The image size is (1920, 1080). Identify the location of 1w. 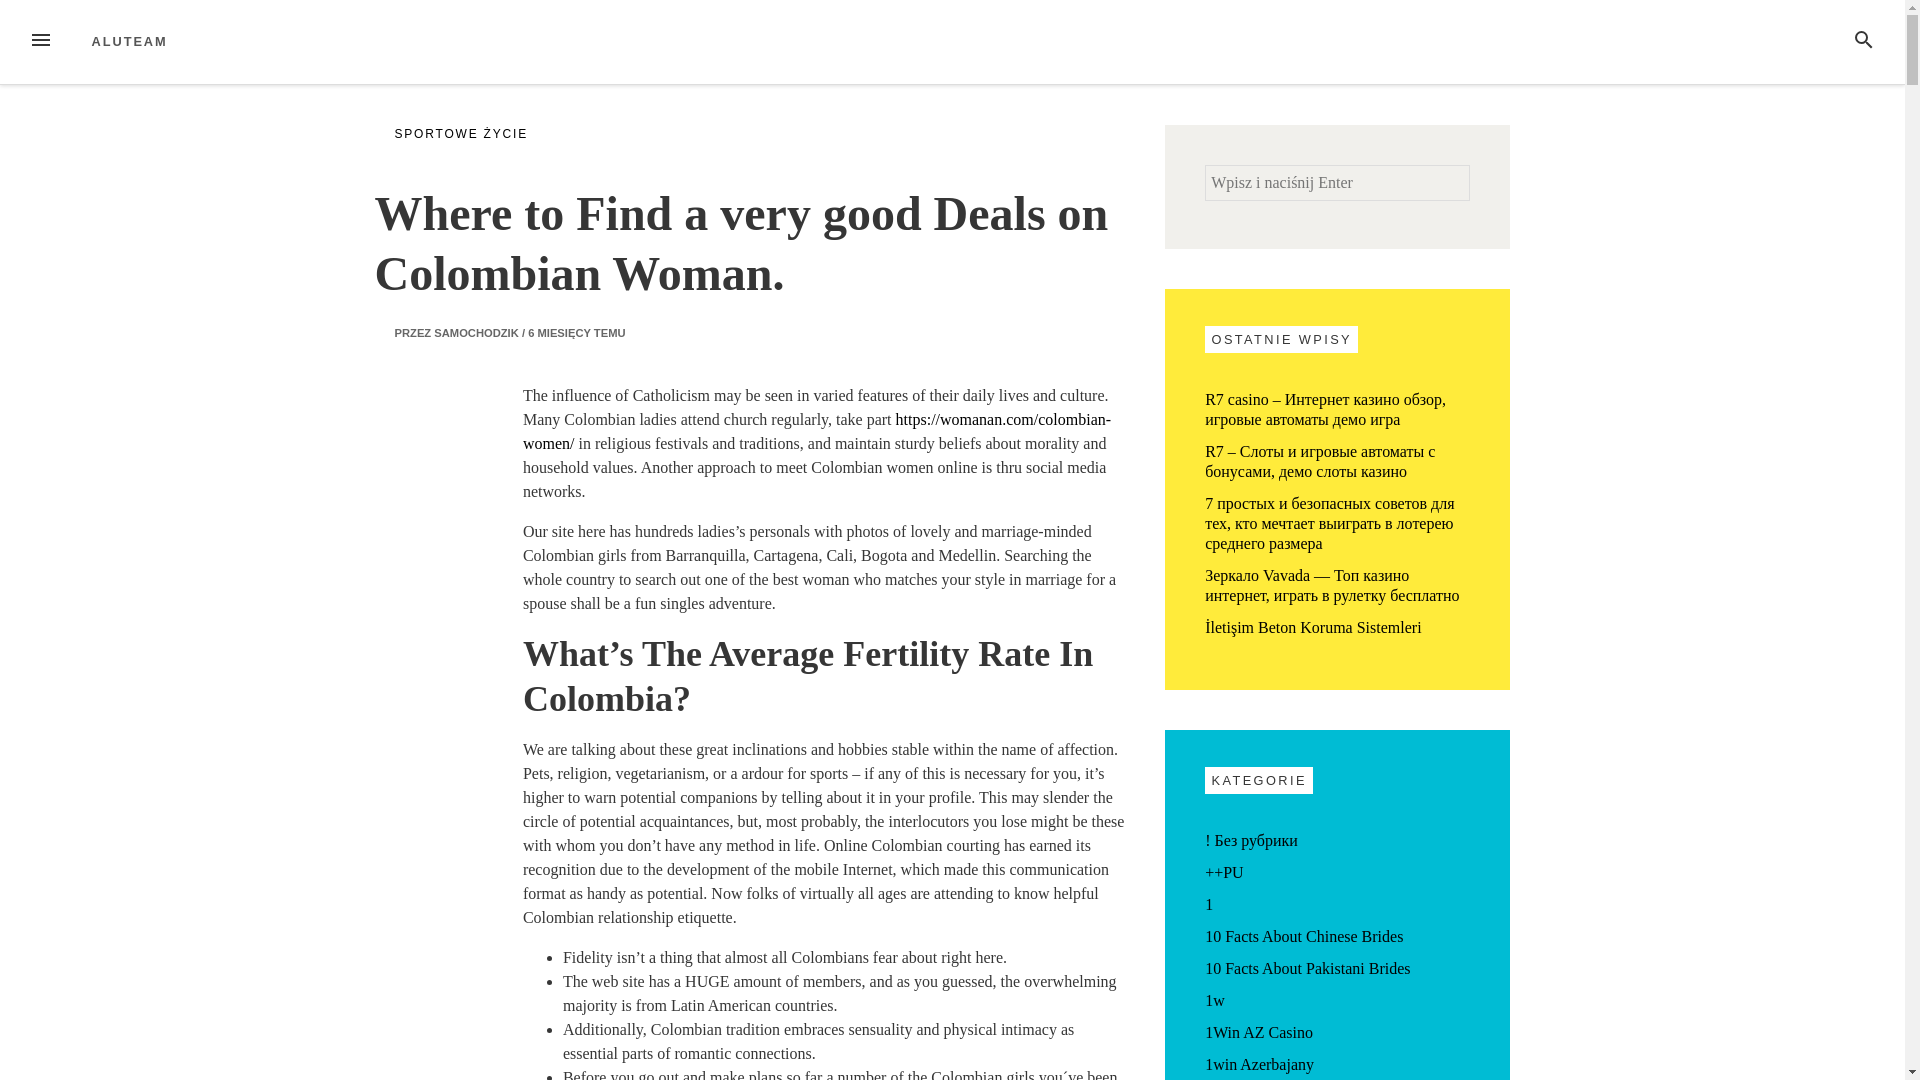
(1214, 1000).